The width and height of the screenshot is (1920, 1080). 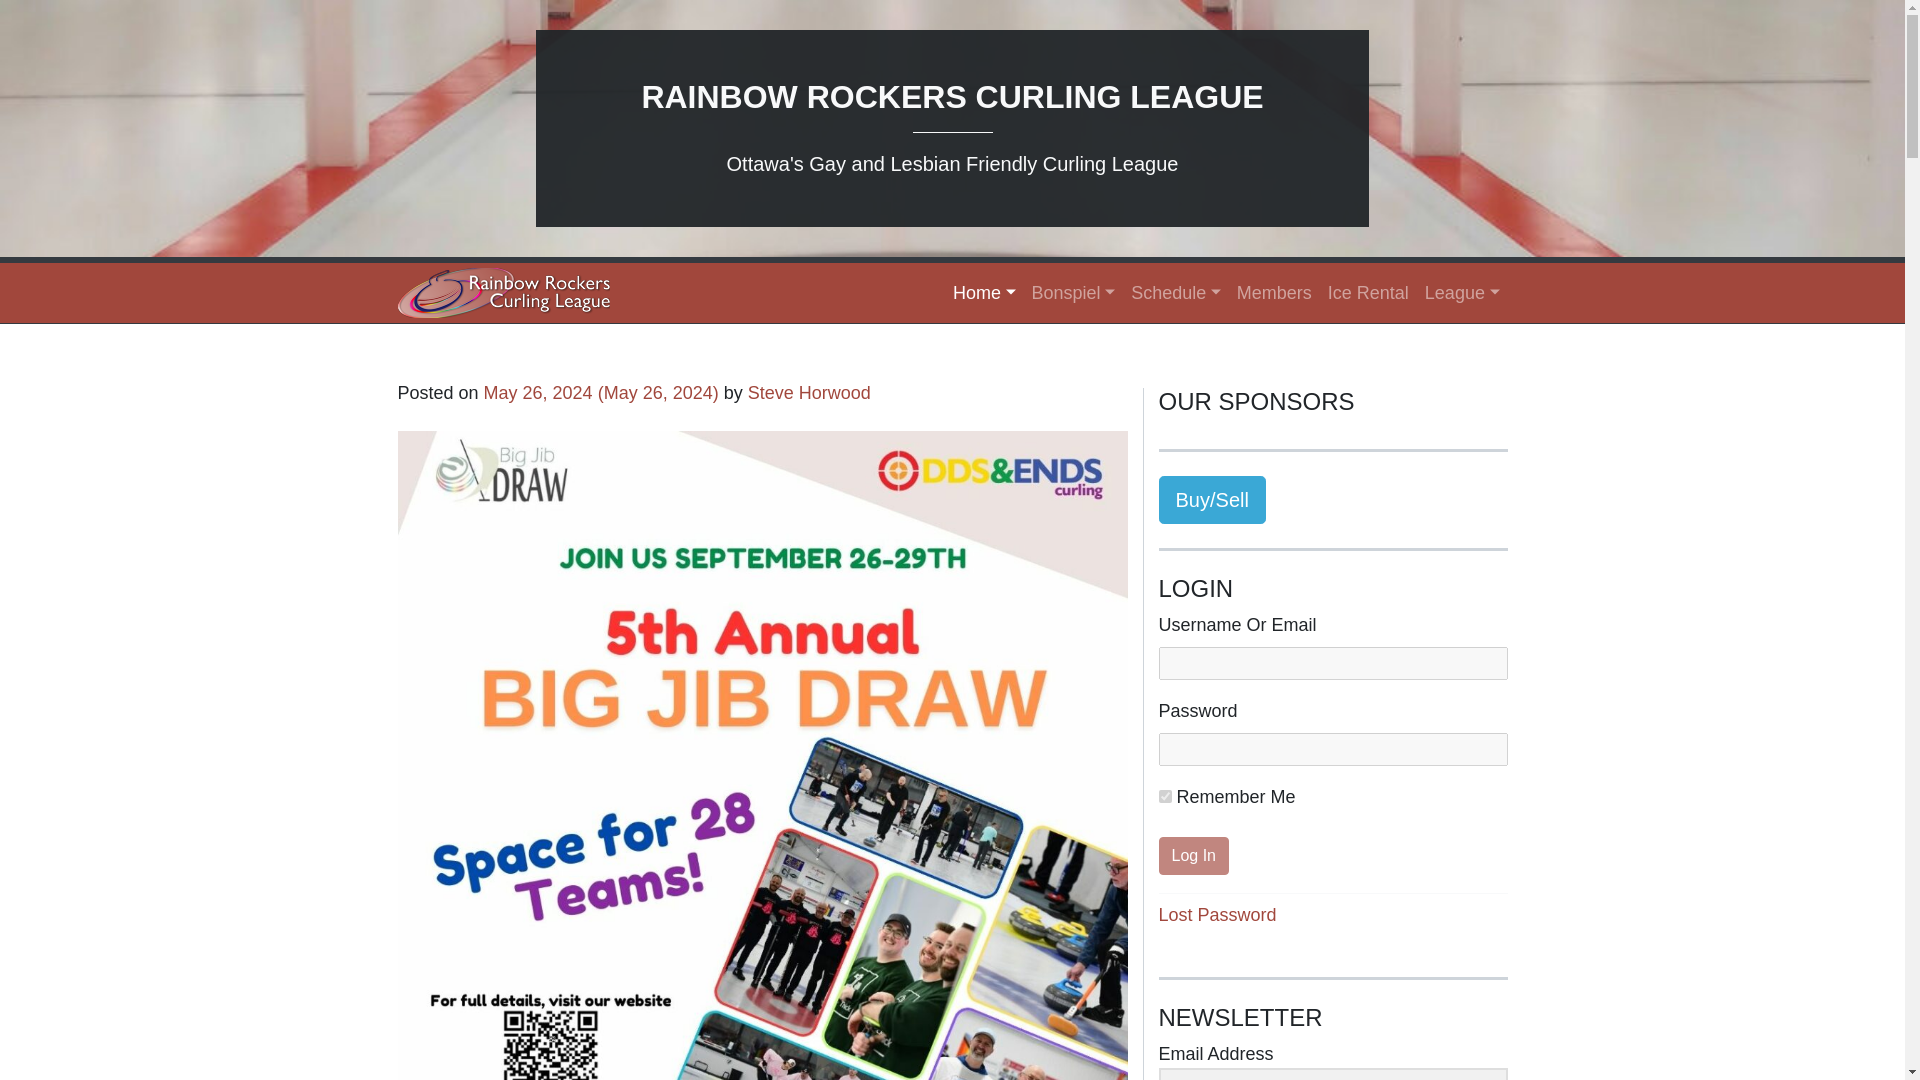 What do you see at coordinates (952, 96) in the screenshot?
I see `RAINBOW ROCKERS CURLING LEAGUE` at bounding box center [952, 96].